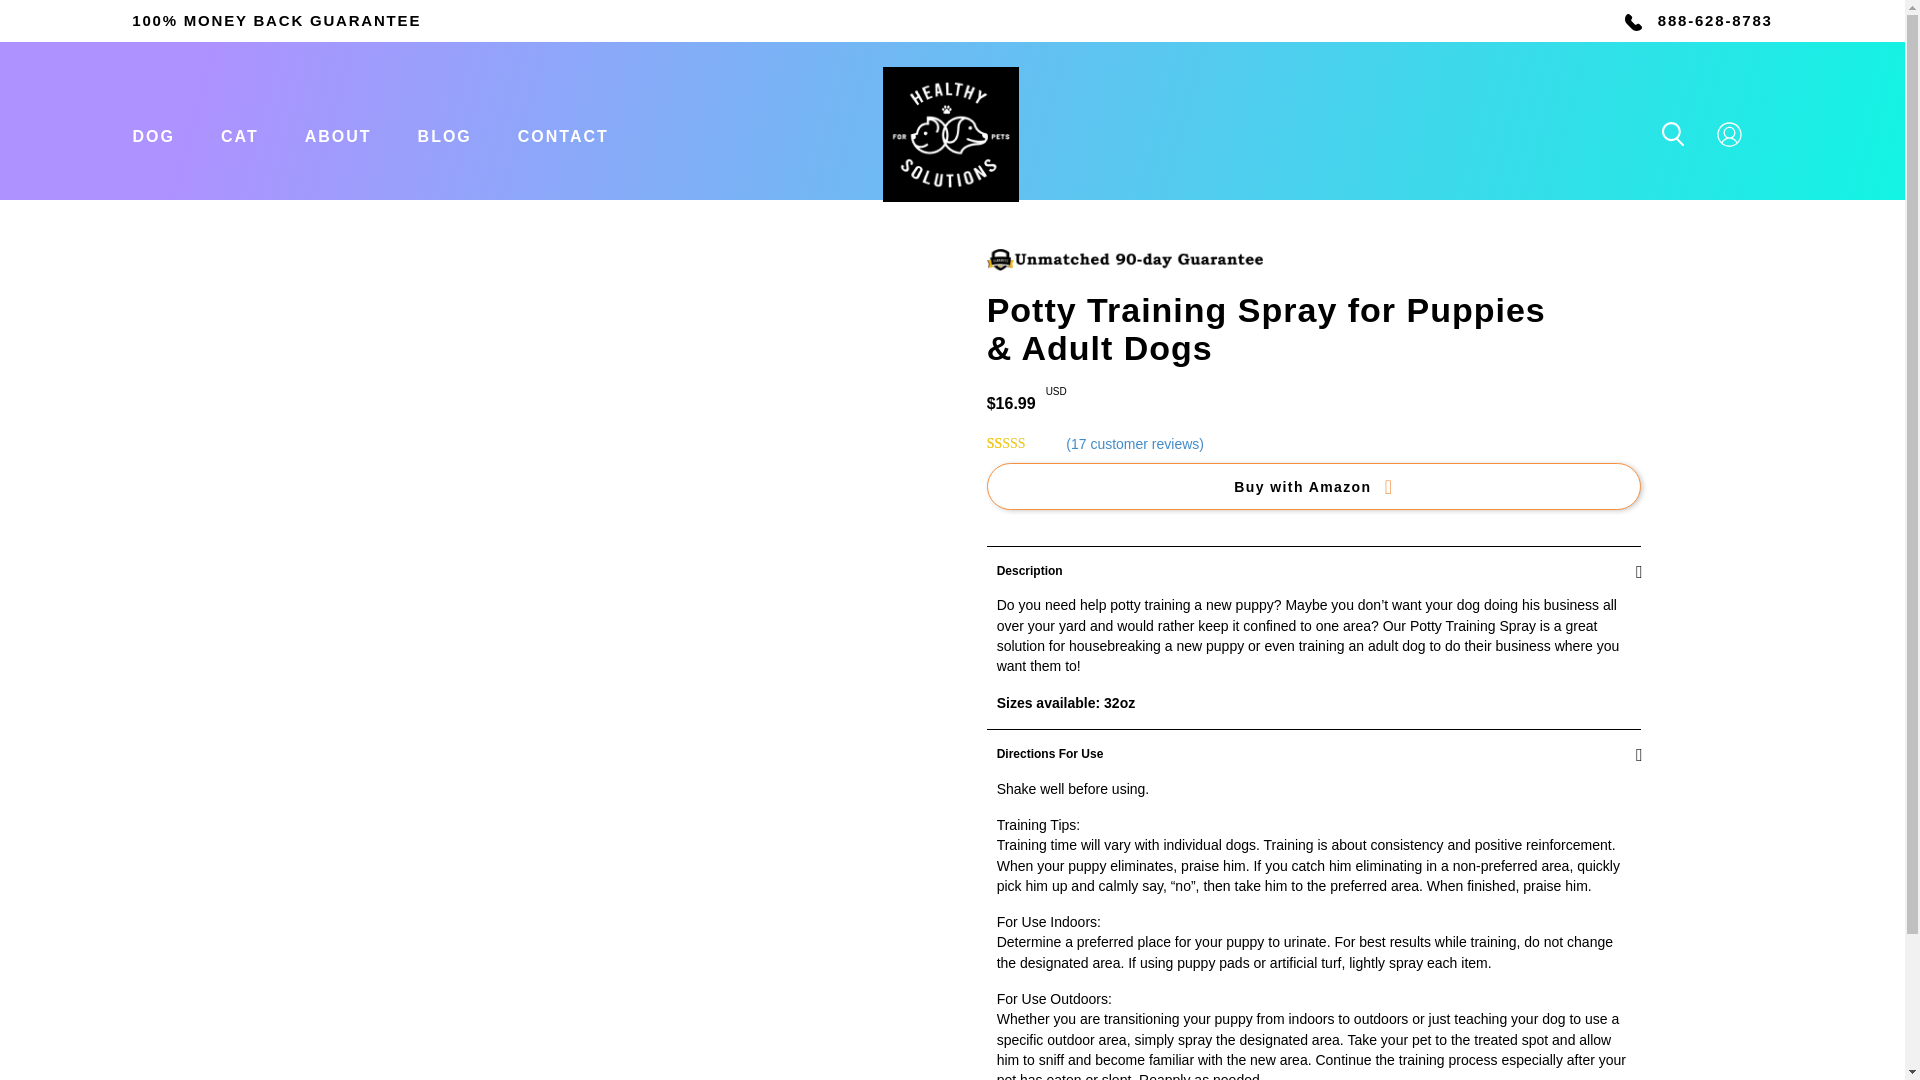 The height and width of the screenshot is (1080, 1920). What do you see at coordinates (240, 135) in the screenshot?
I see `CAT` at bounding box center [240, 135].